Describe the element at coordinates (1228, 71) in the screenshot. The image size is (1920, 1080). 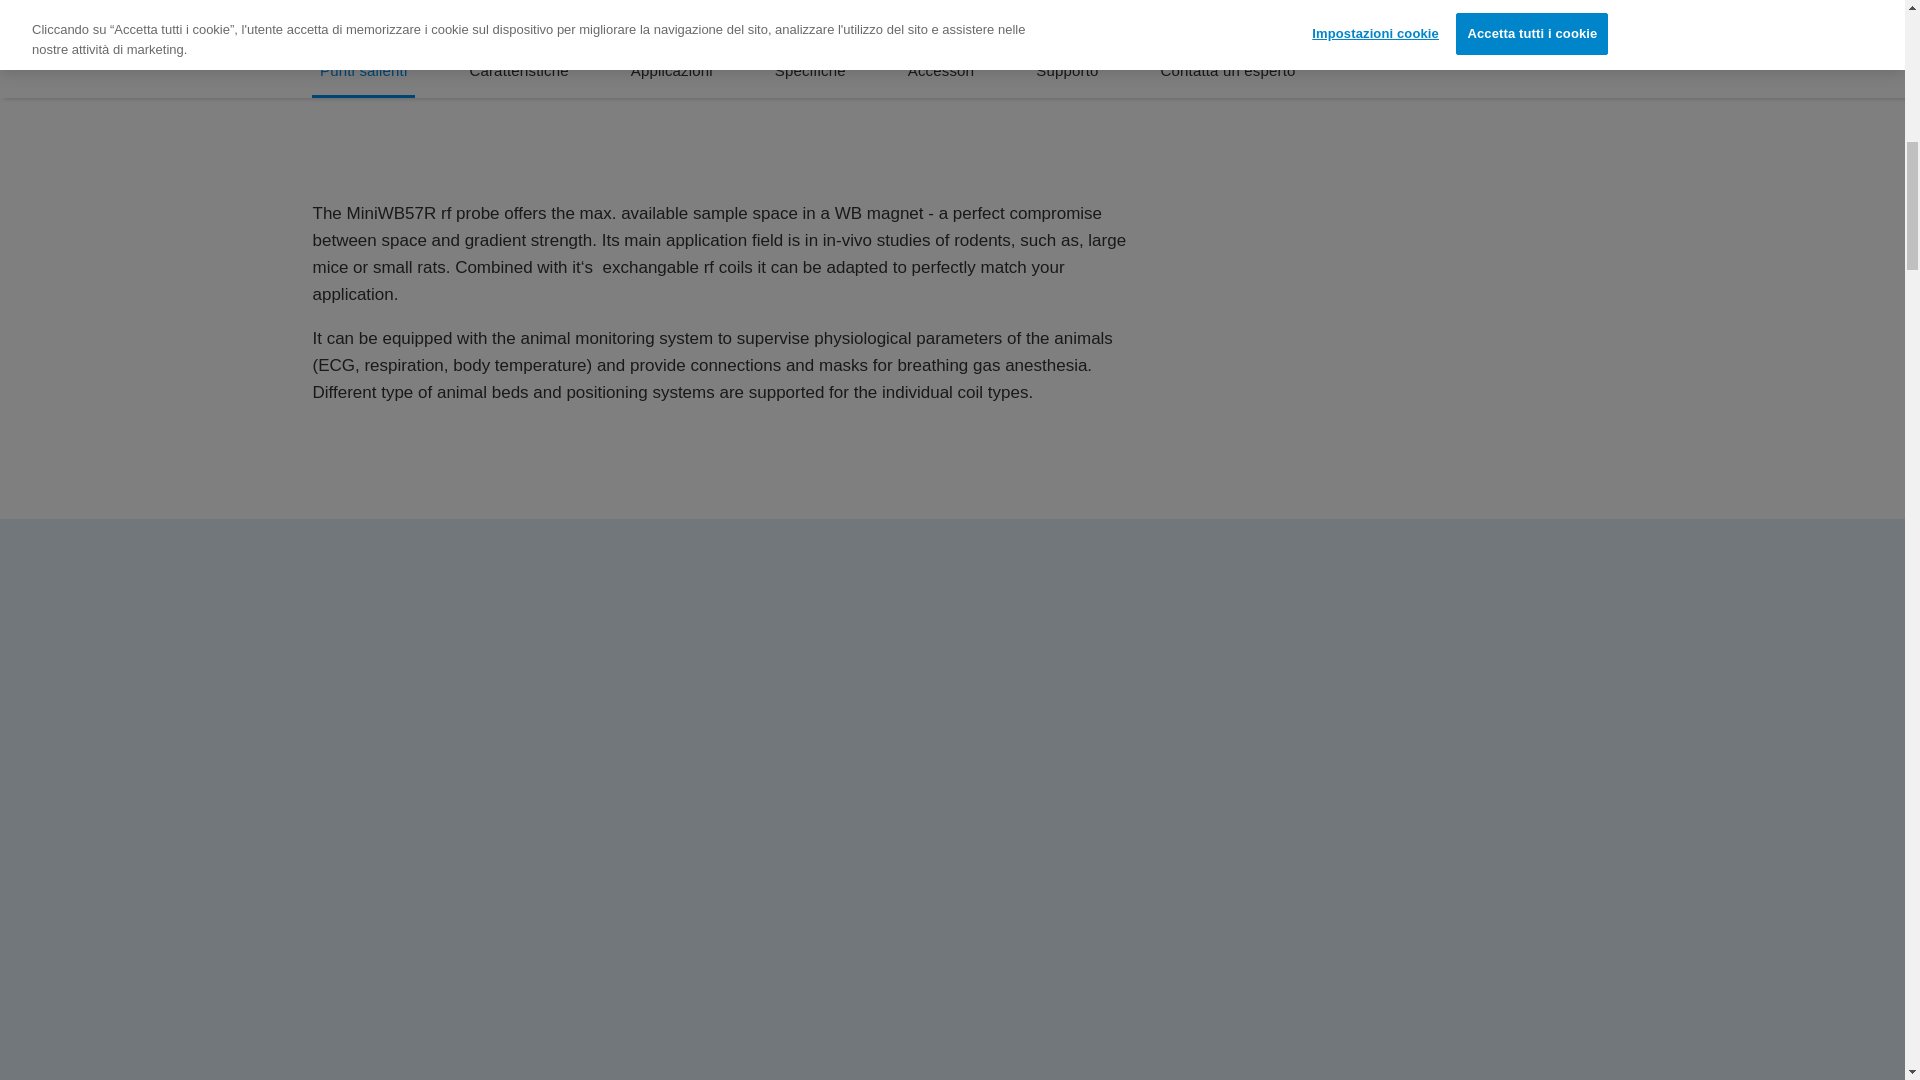
I see `Contatta un esperto` at that location.